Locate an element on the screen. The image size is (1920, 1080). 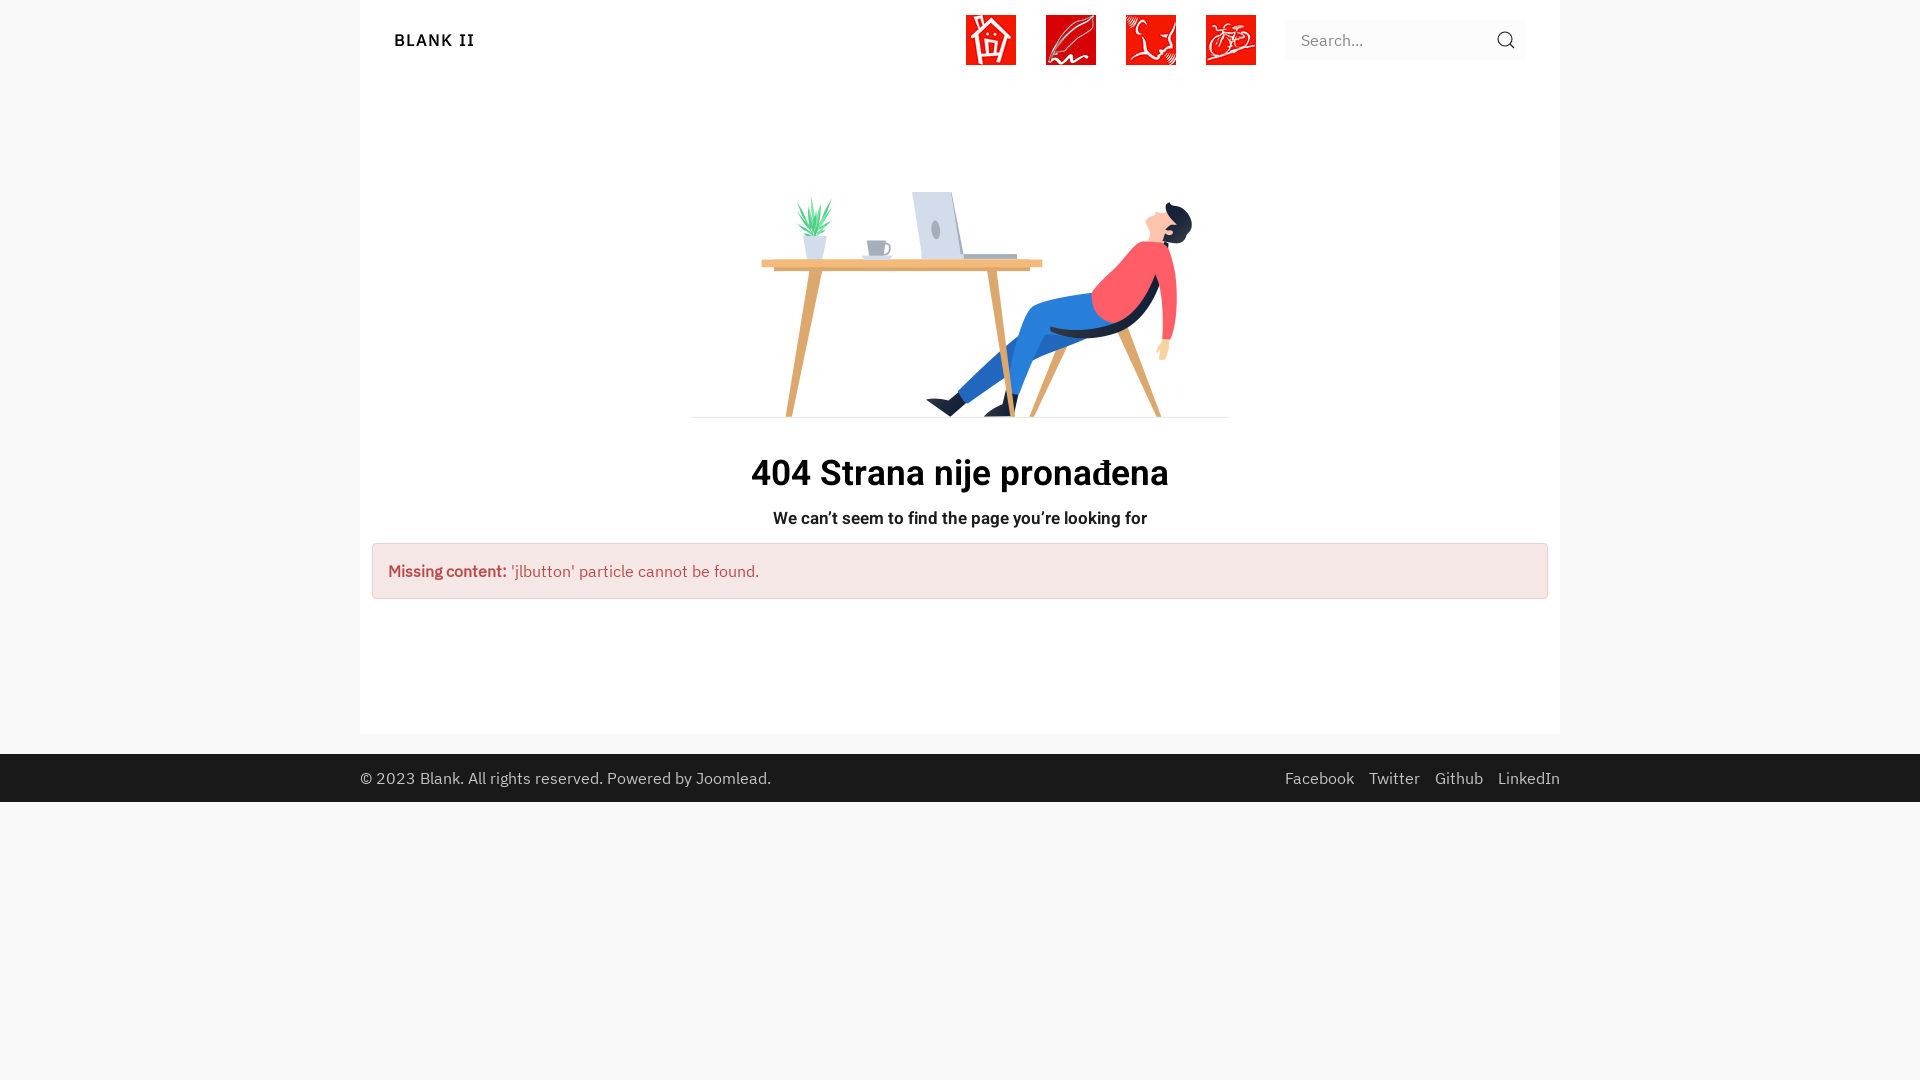
Politika is located at coordinates (1151, 40).